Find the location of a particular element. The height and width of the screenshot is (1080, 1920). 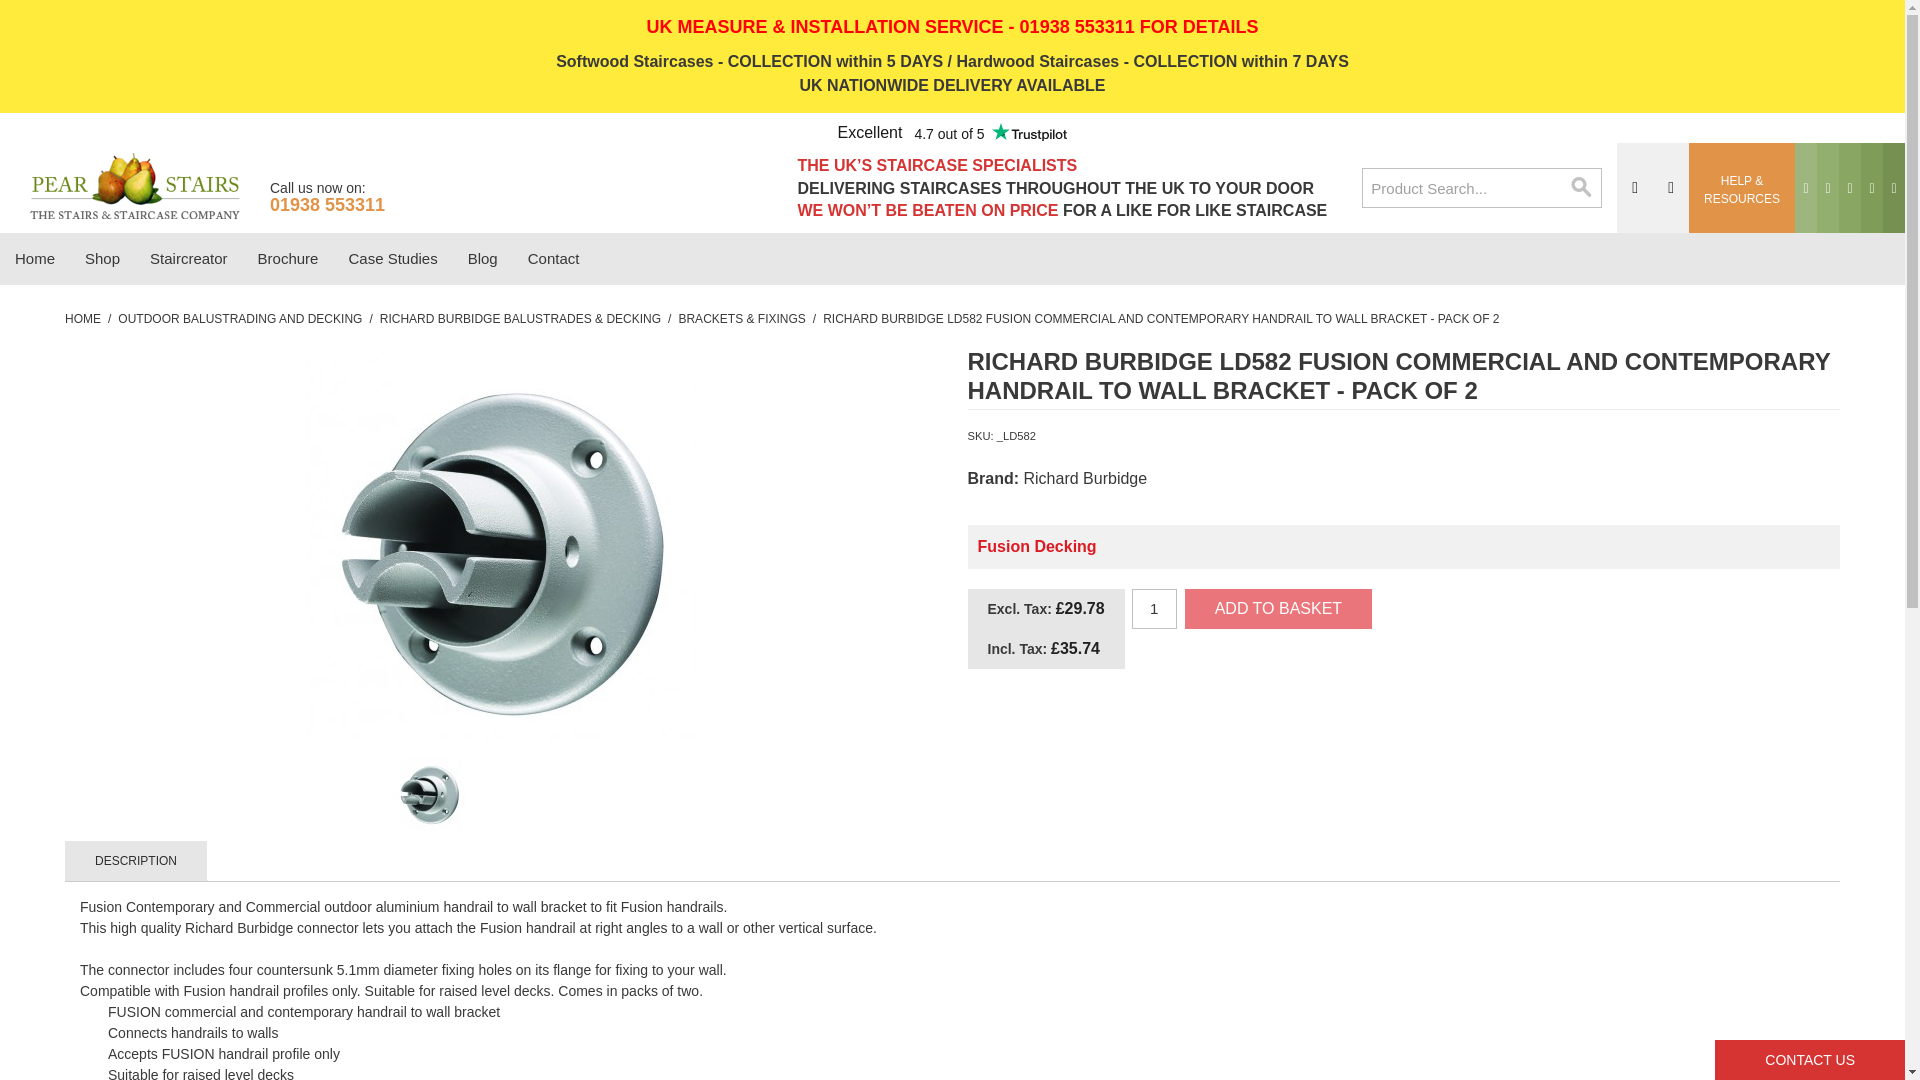

Shop is located at coordinates (102, 259).